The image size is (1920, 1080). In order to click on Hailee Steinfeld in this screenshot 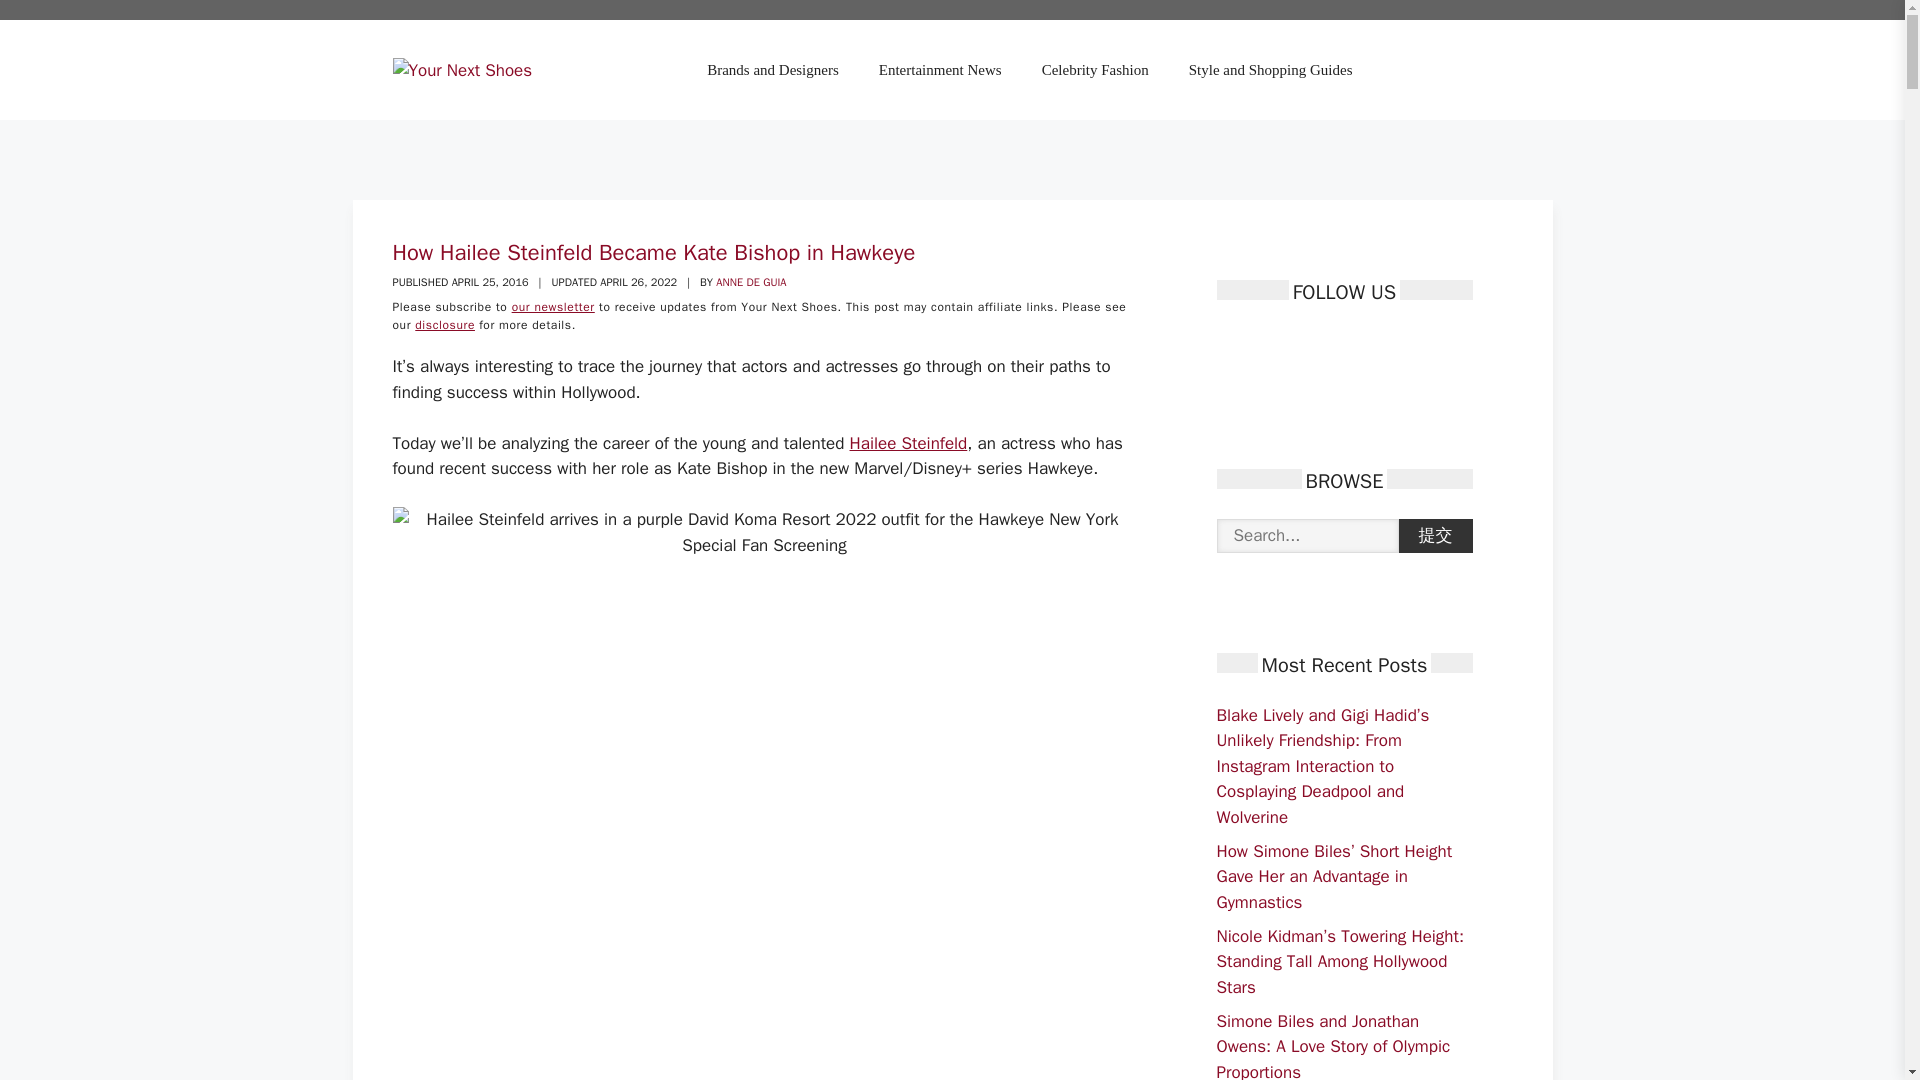, I will do `click(908, 443)`.